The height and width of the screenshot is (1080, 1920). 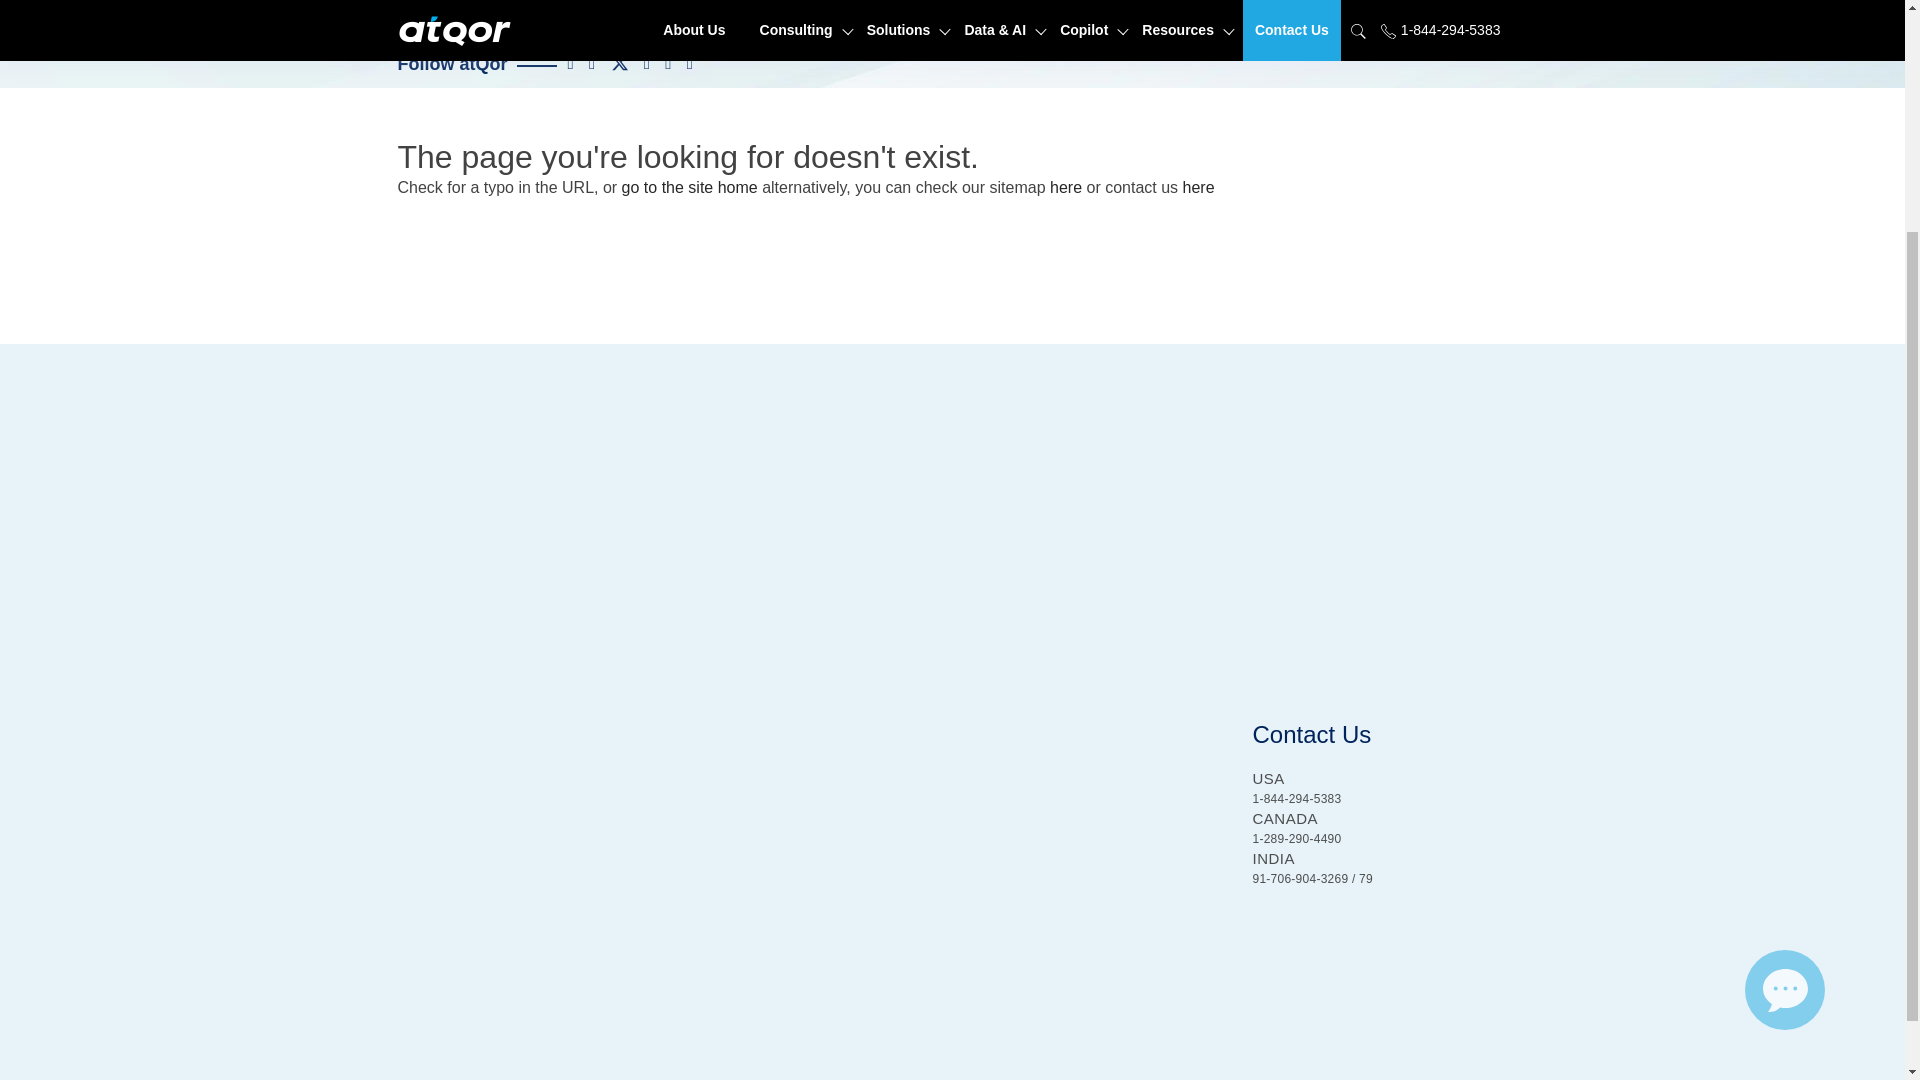 What do you see at coordinates (690, 187) in the screenshot?
I see `Home` at bounding box center [690, 187].